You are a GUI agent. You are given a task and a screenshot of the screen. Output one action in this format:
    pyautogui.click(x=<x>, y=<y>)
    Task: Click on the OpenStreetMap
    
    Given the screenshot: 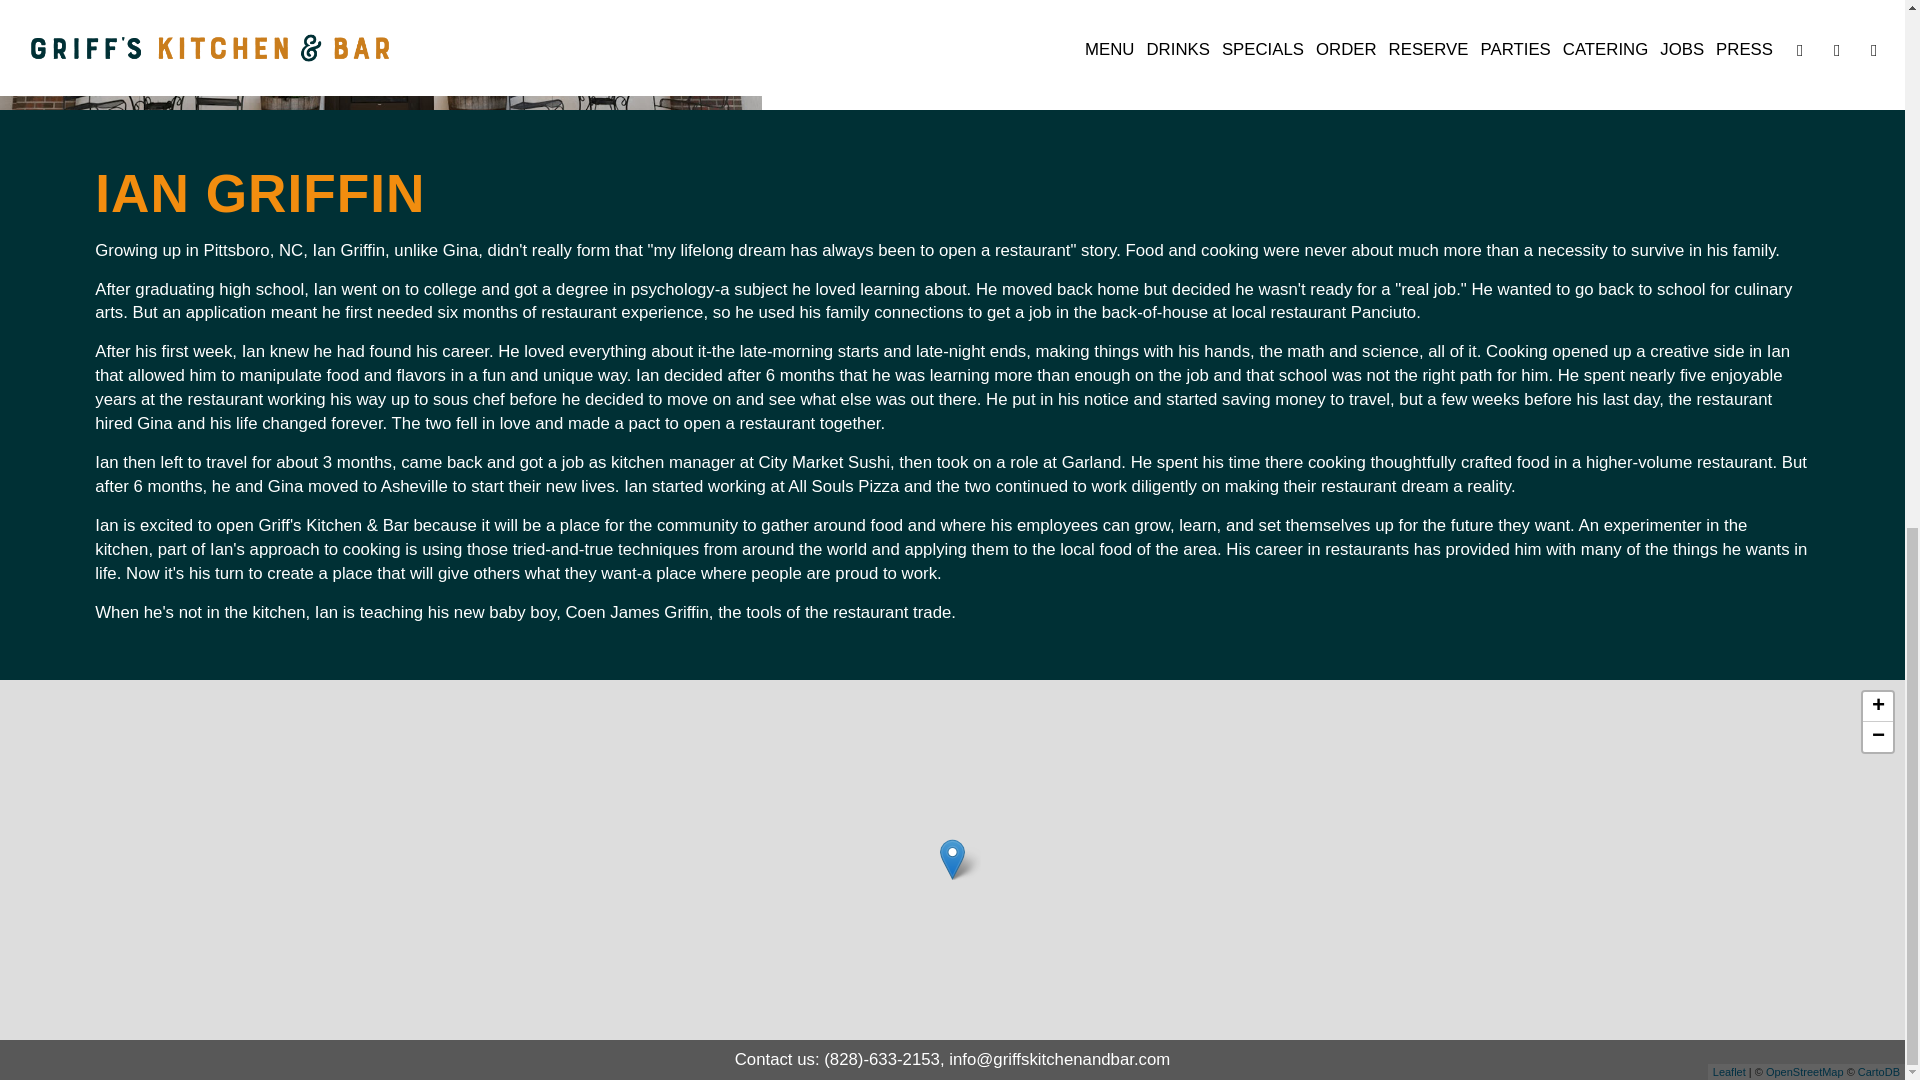 What is the action you would take?
    pyautogui.click(x=1804, y=1071)
    